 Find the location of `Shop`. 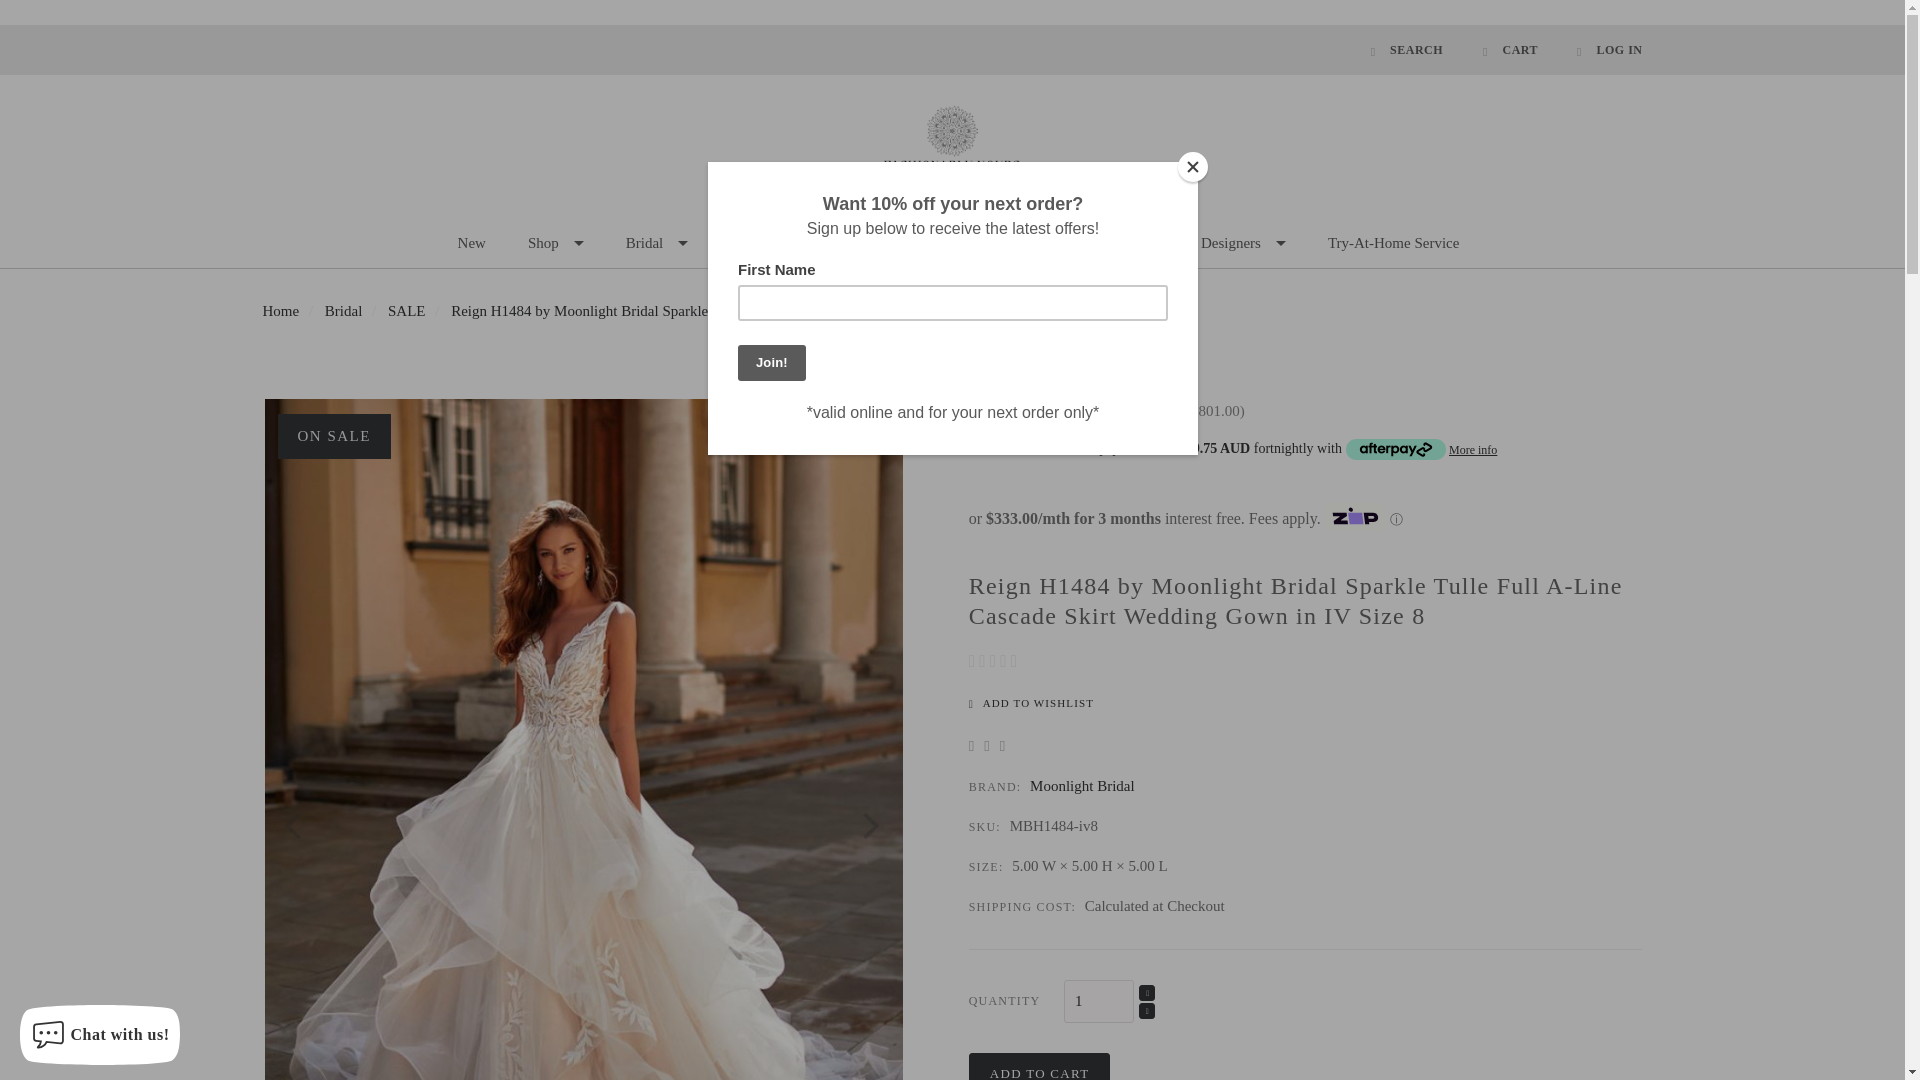

Shop is located at coordinates (556, 244).